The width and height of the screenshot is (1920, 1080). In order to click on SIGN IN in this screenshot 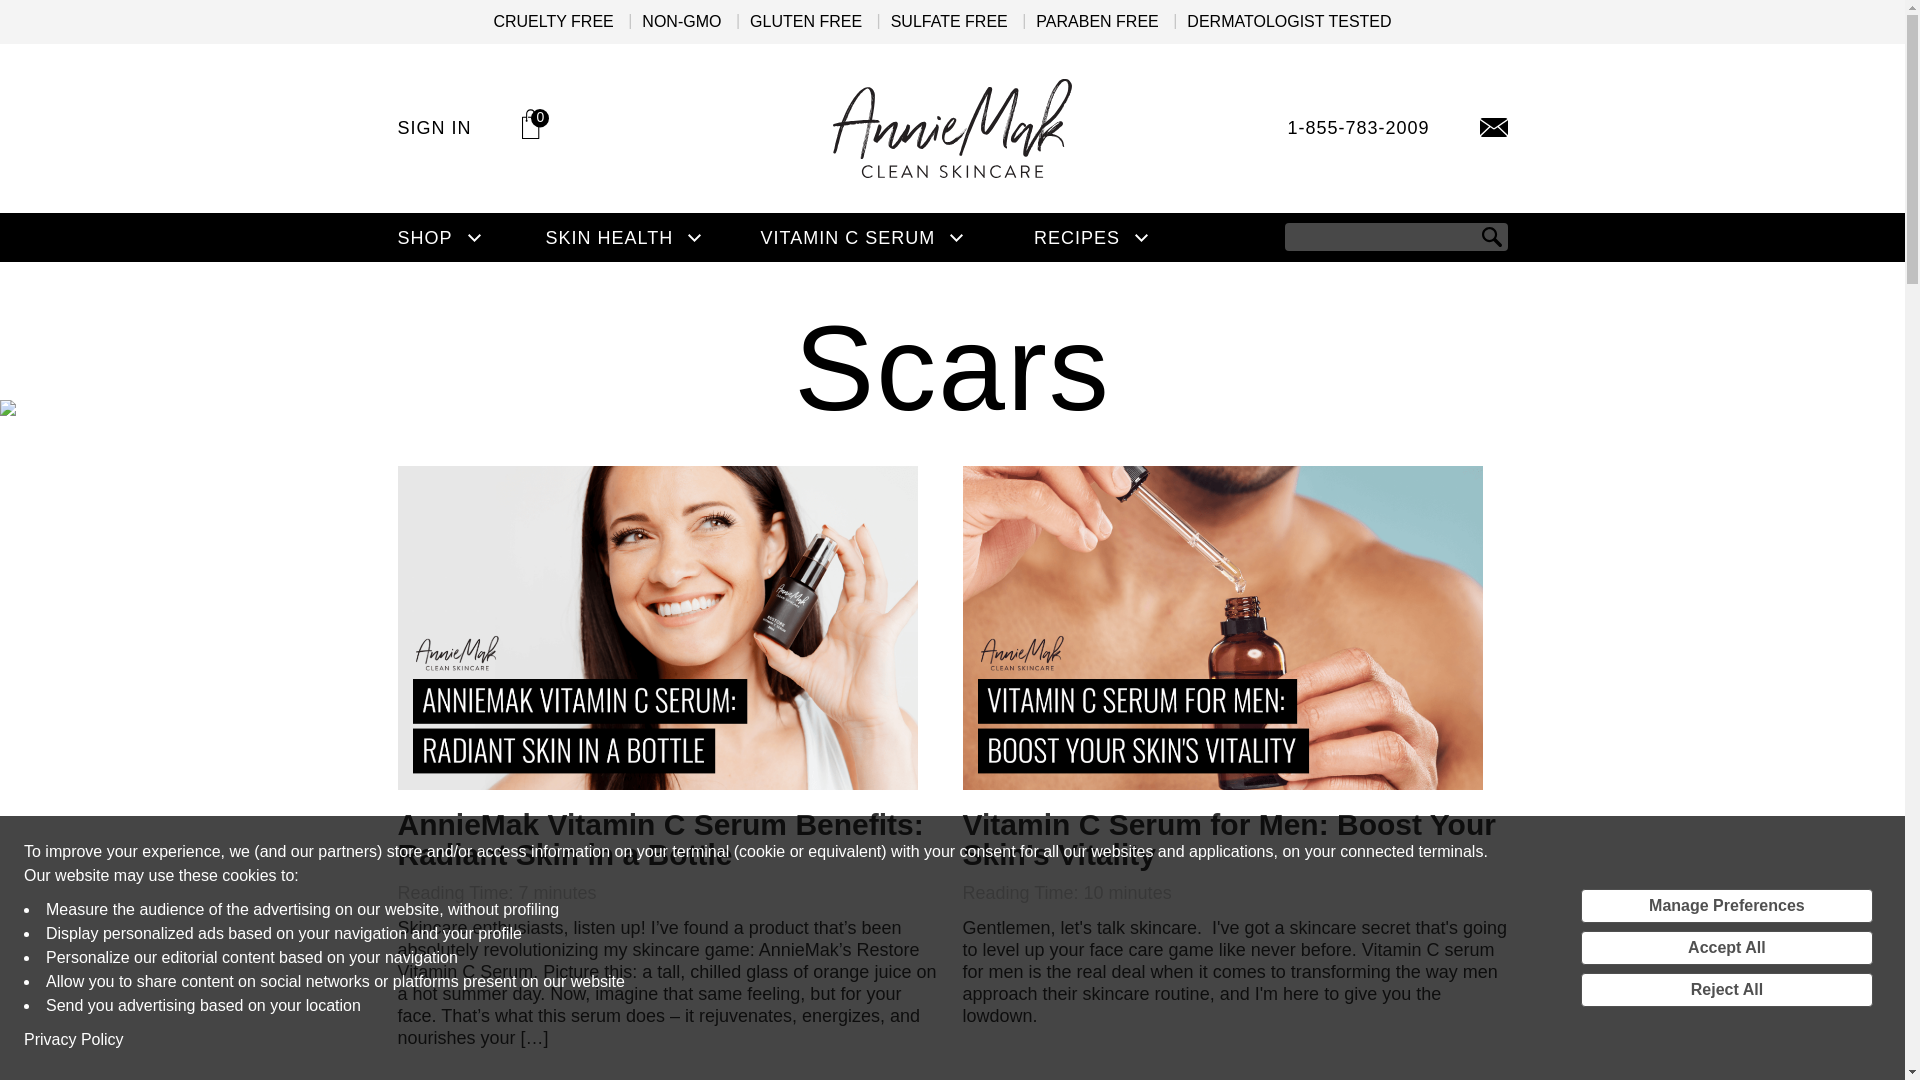, I will do `click(434, 128)`.